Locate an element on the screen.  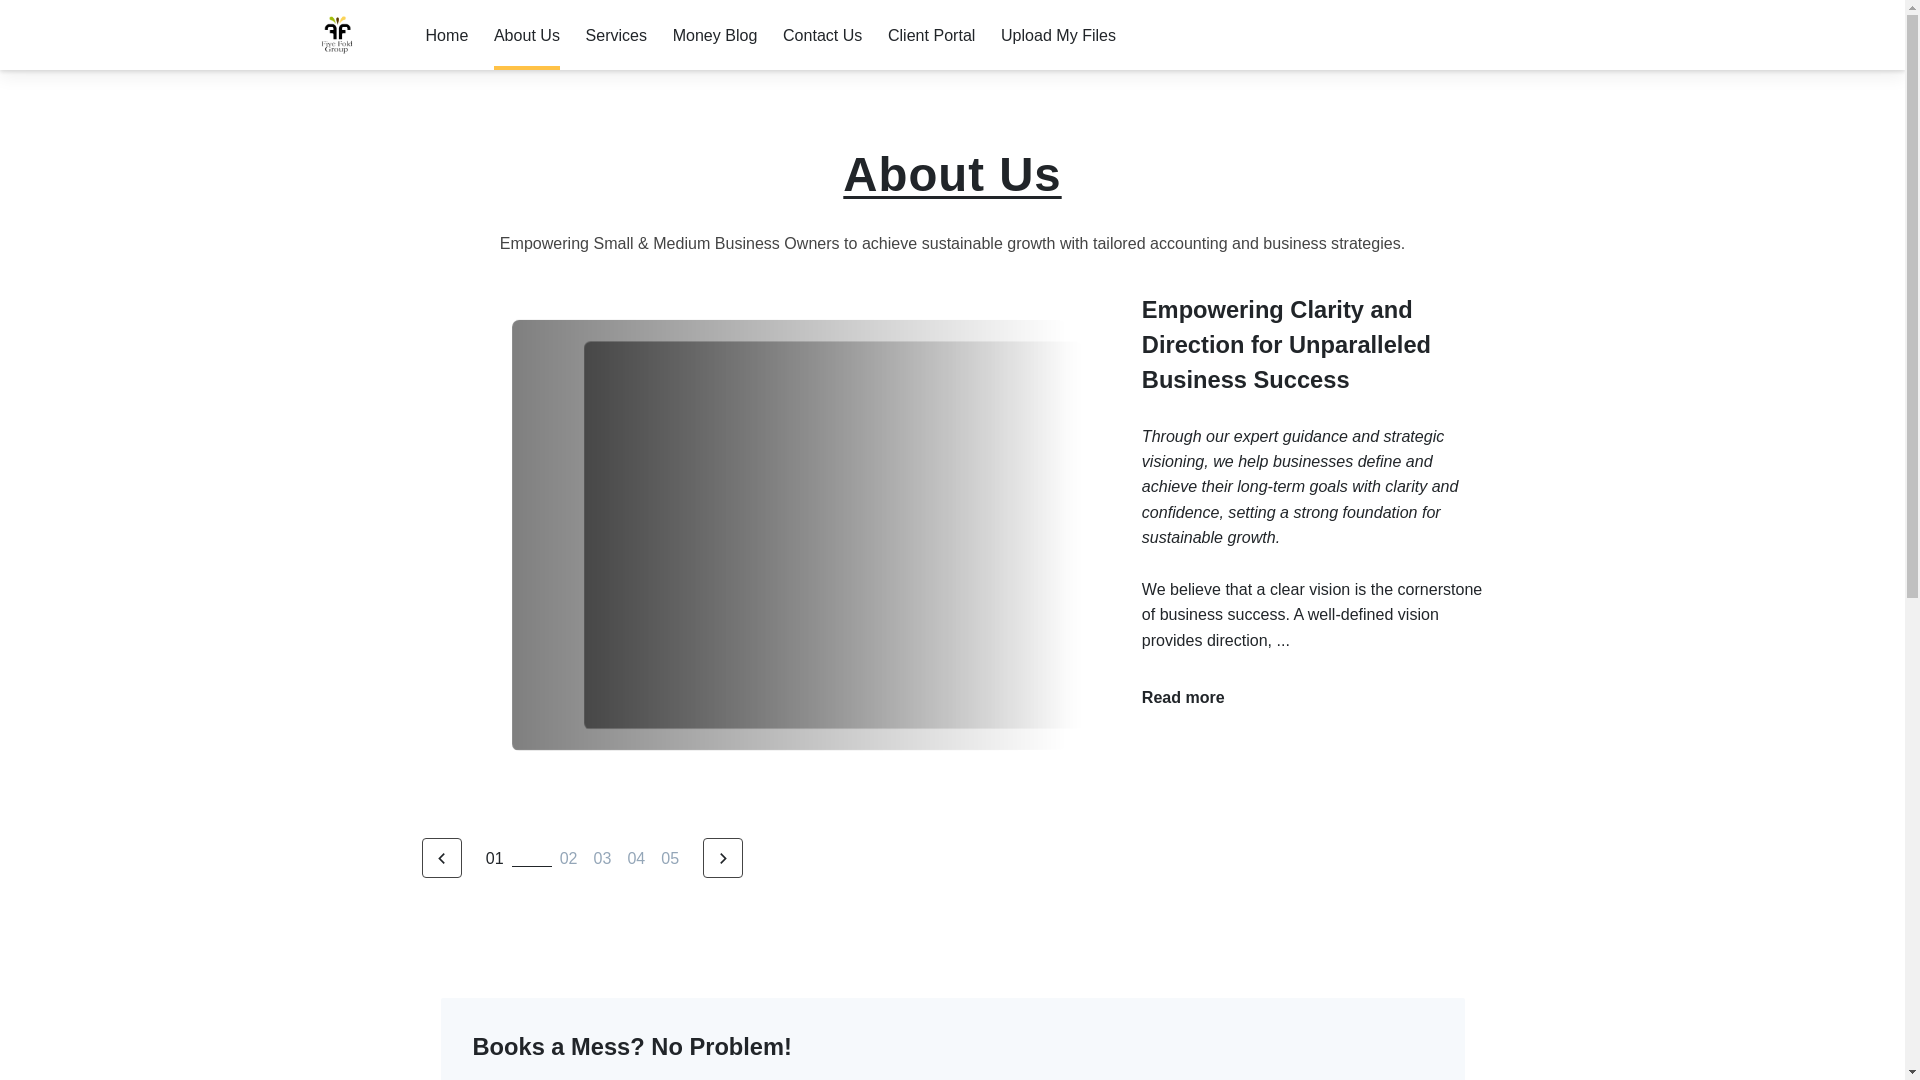
Contact Us is located at coordinates (822, 35).